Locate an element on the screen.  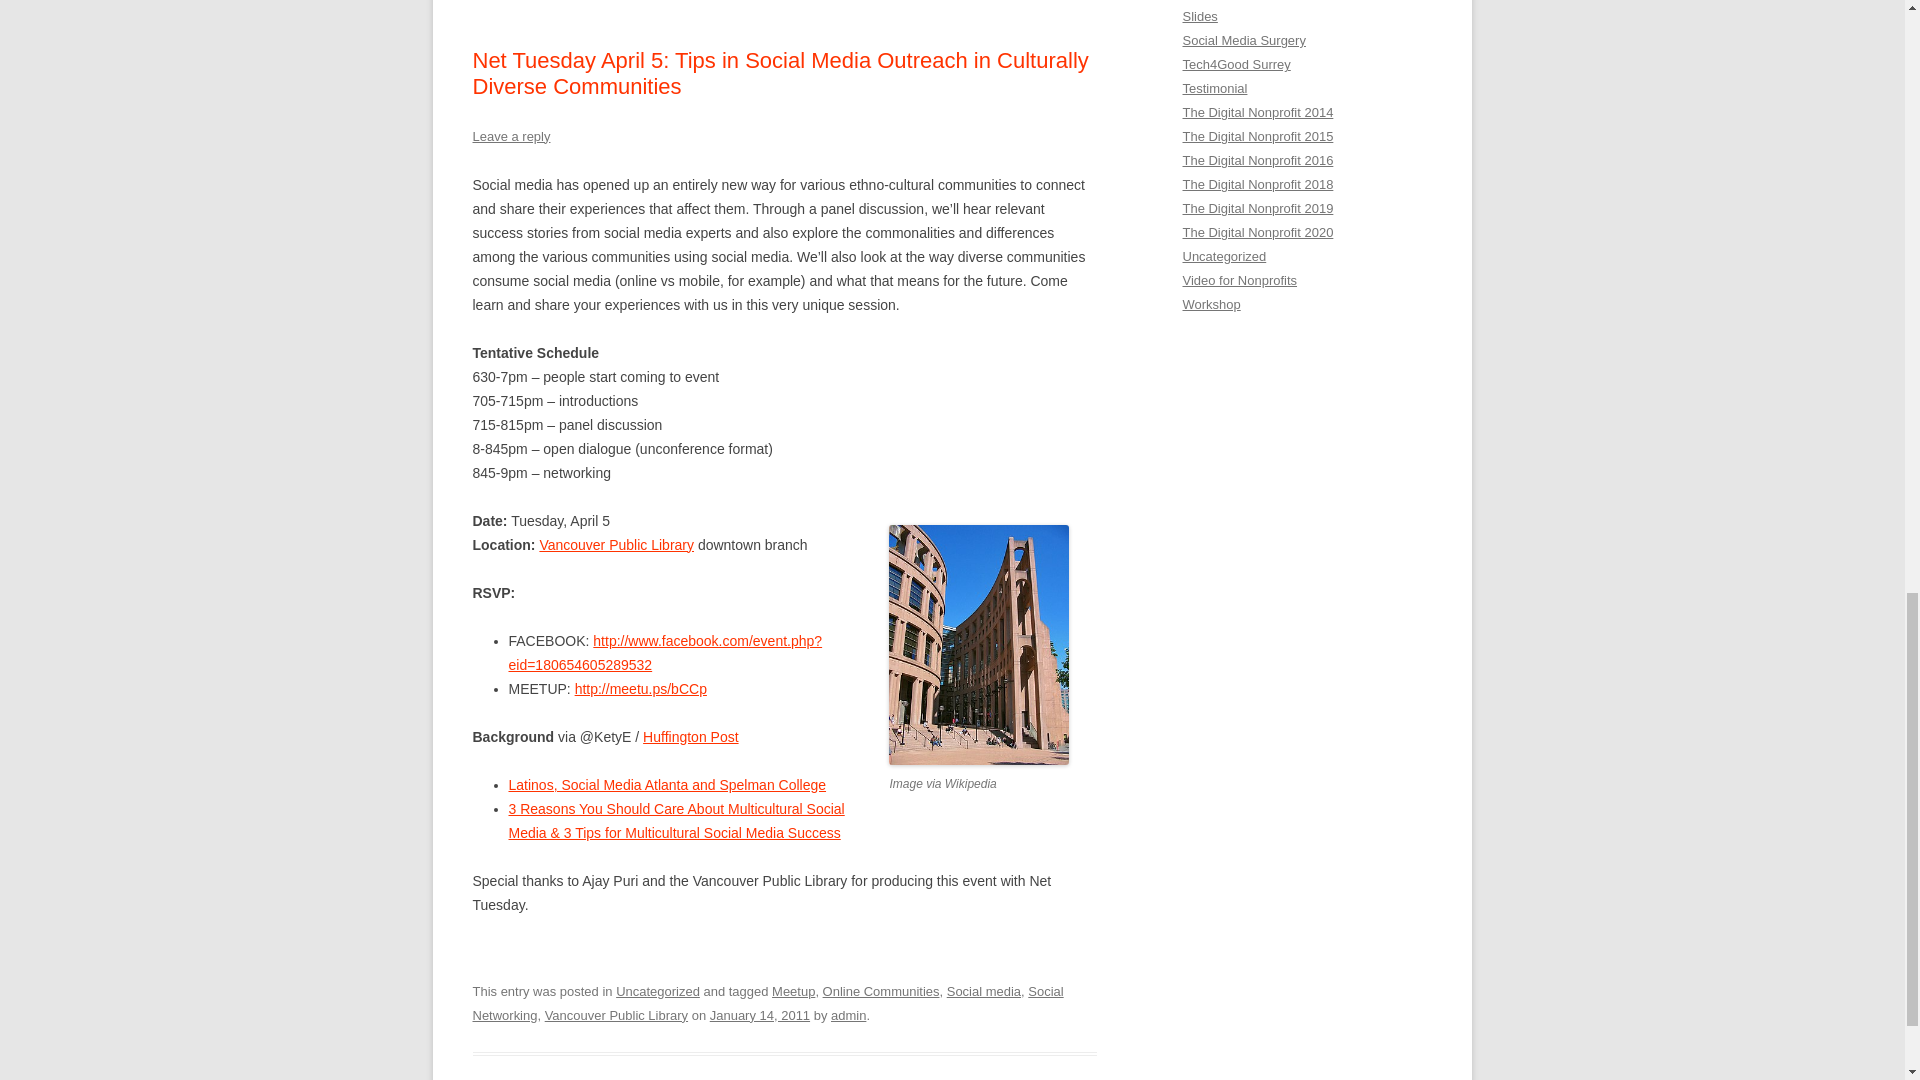
View all posts by admin is located at coordinates (848, 1014).